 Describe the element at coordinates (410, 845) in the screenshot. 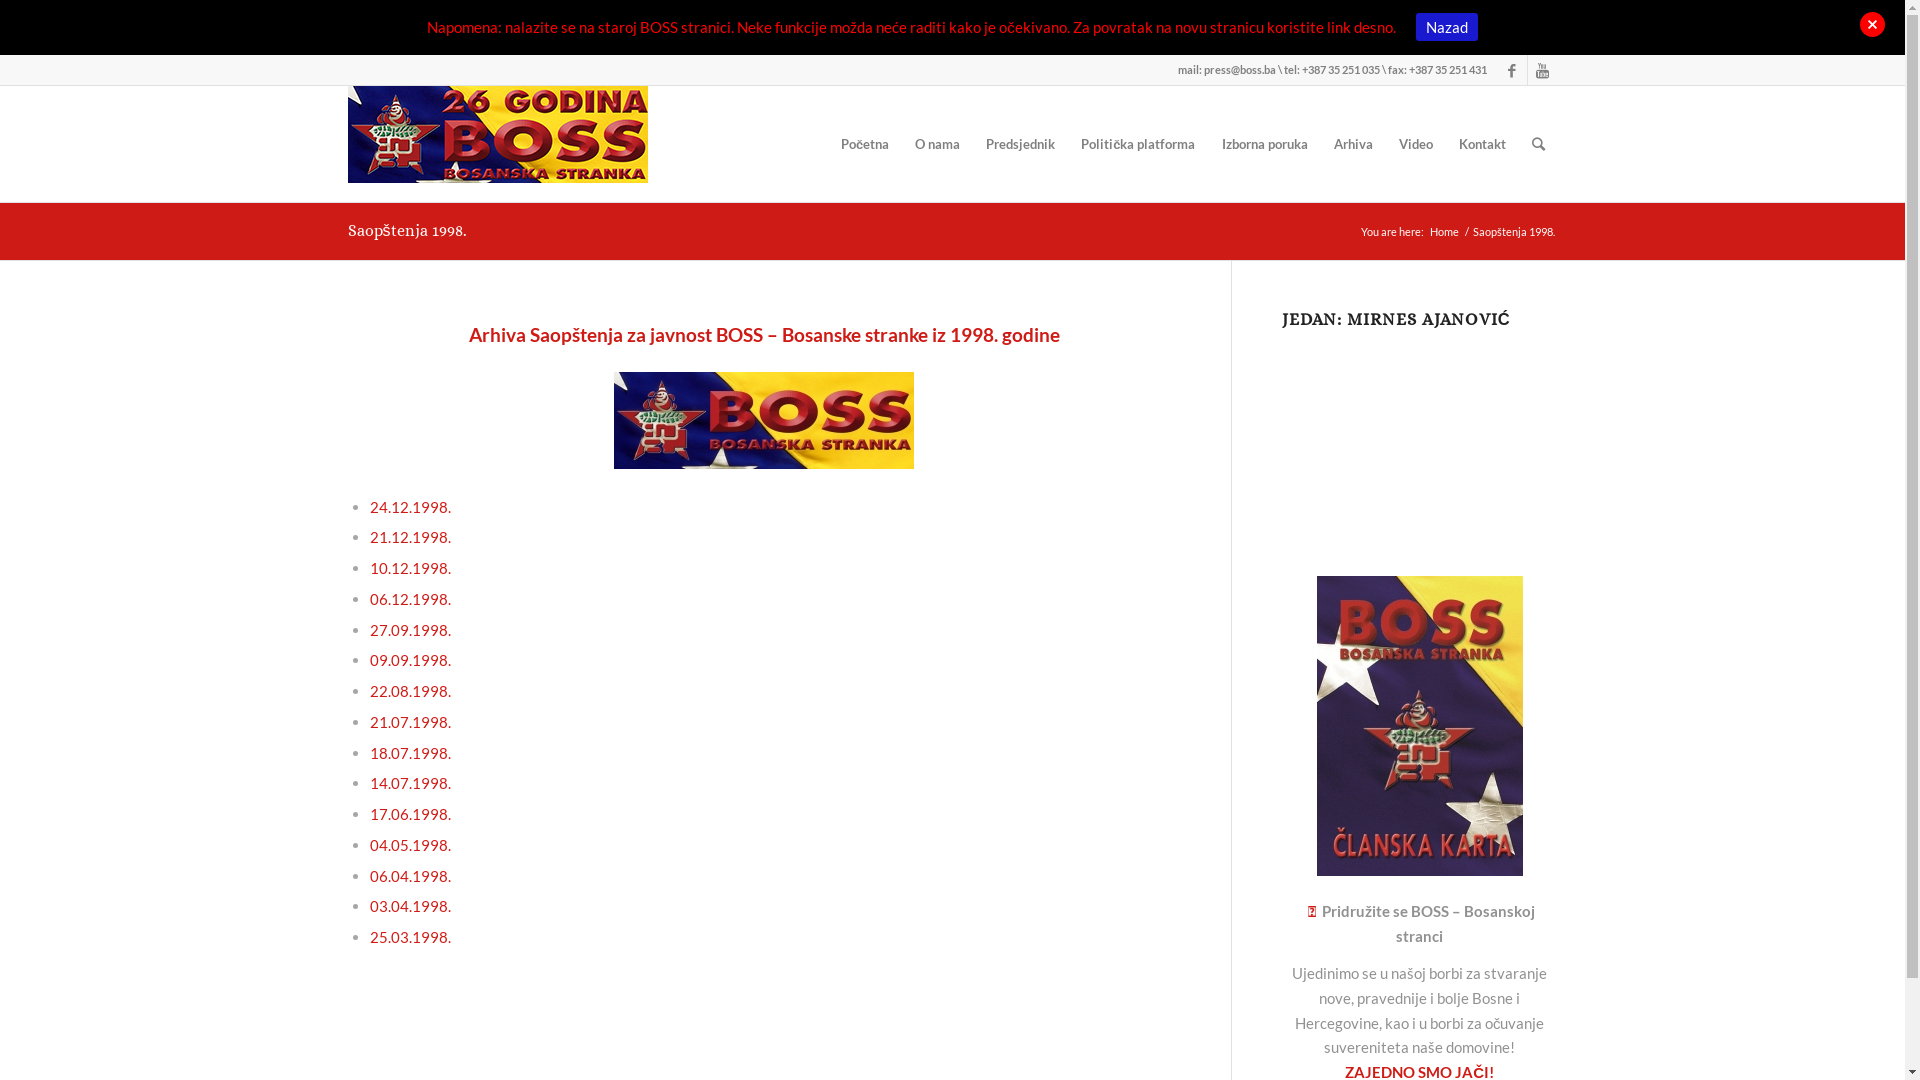

I see `04.05.1998.` at that location.